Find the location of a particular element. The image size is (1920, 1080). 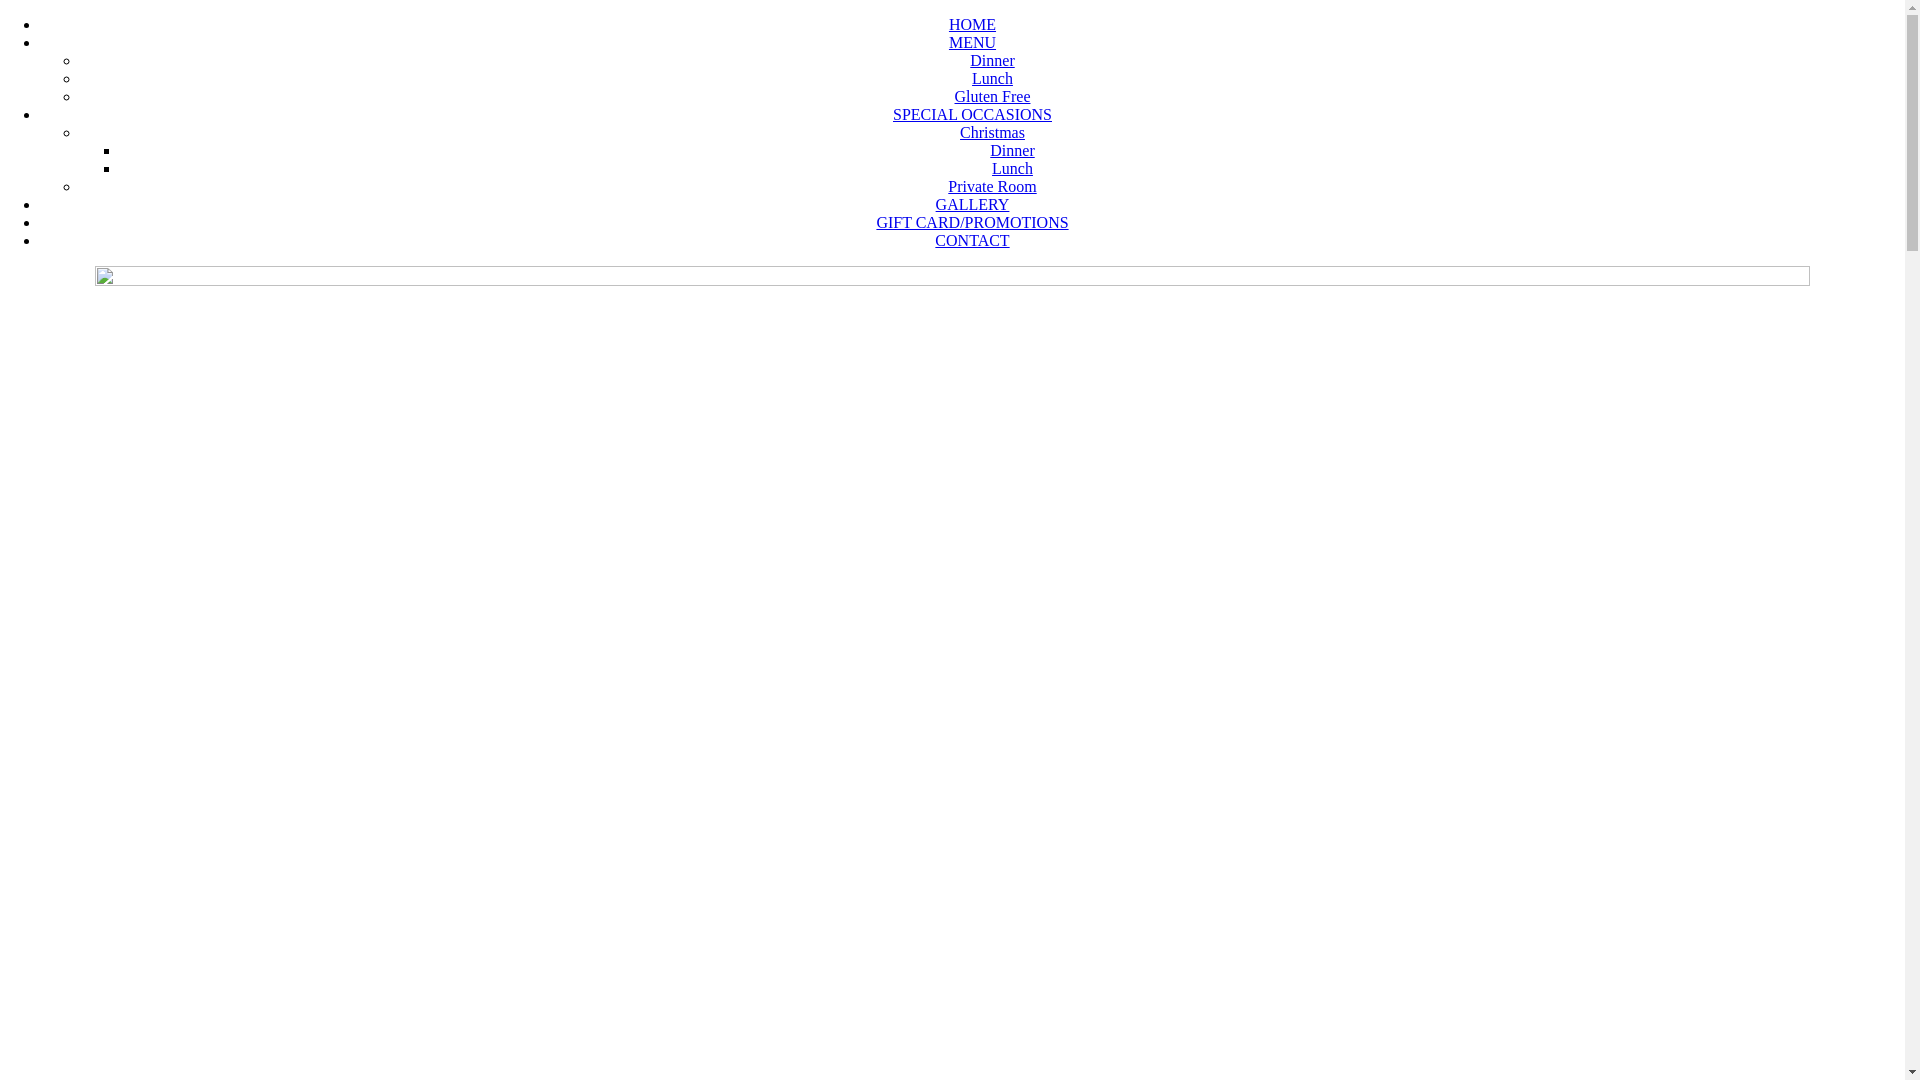

Lunch is located at coordinates (992, 78).